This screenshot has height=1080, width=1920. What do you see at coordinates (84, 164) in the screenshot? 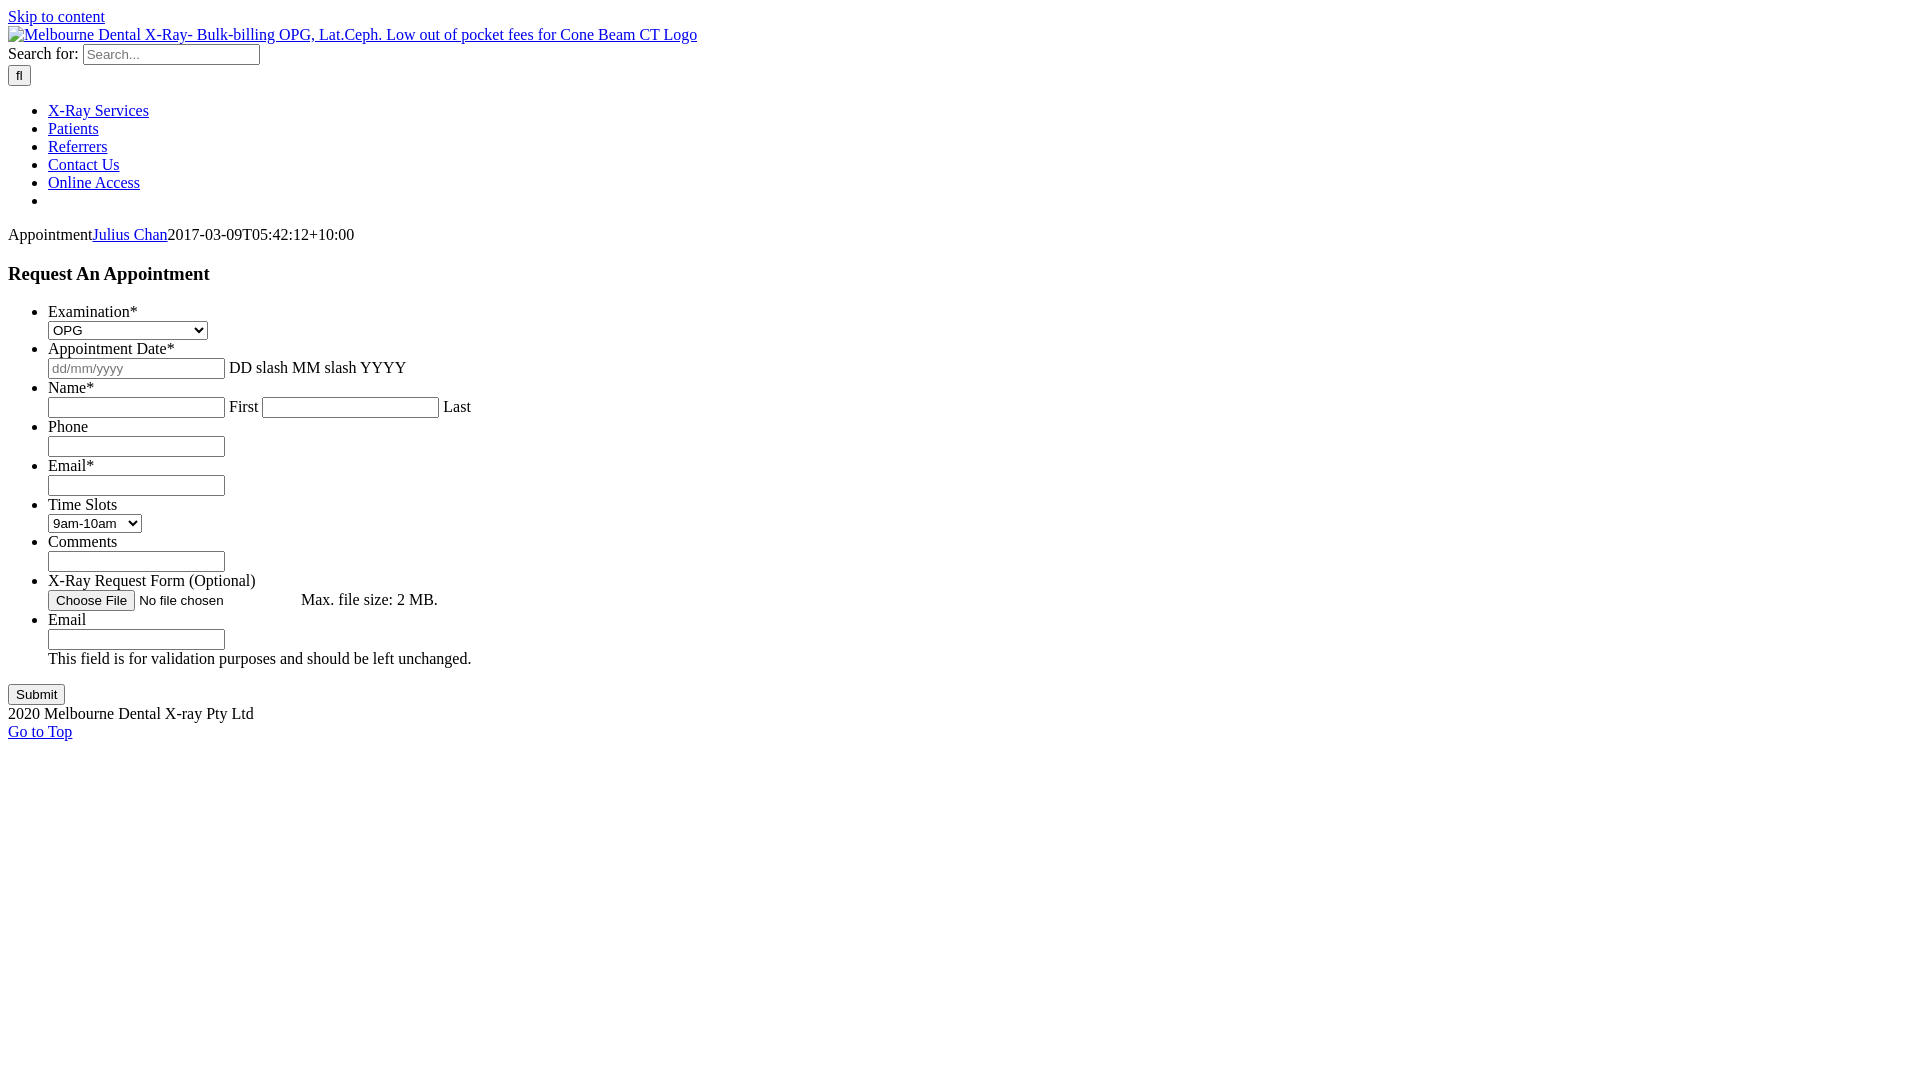
I see `Contact Us` at bounding box center [84, 164].